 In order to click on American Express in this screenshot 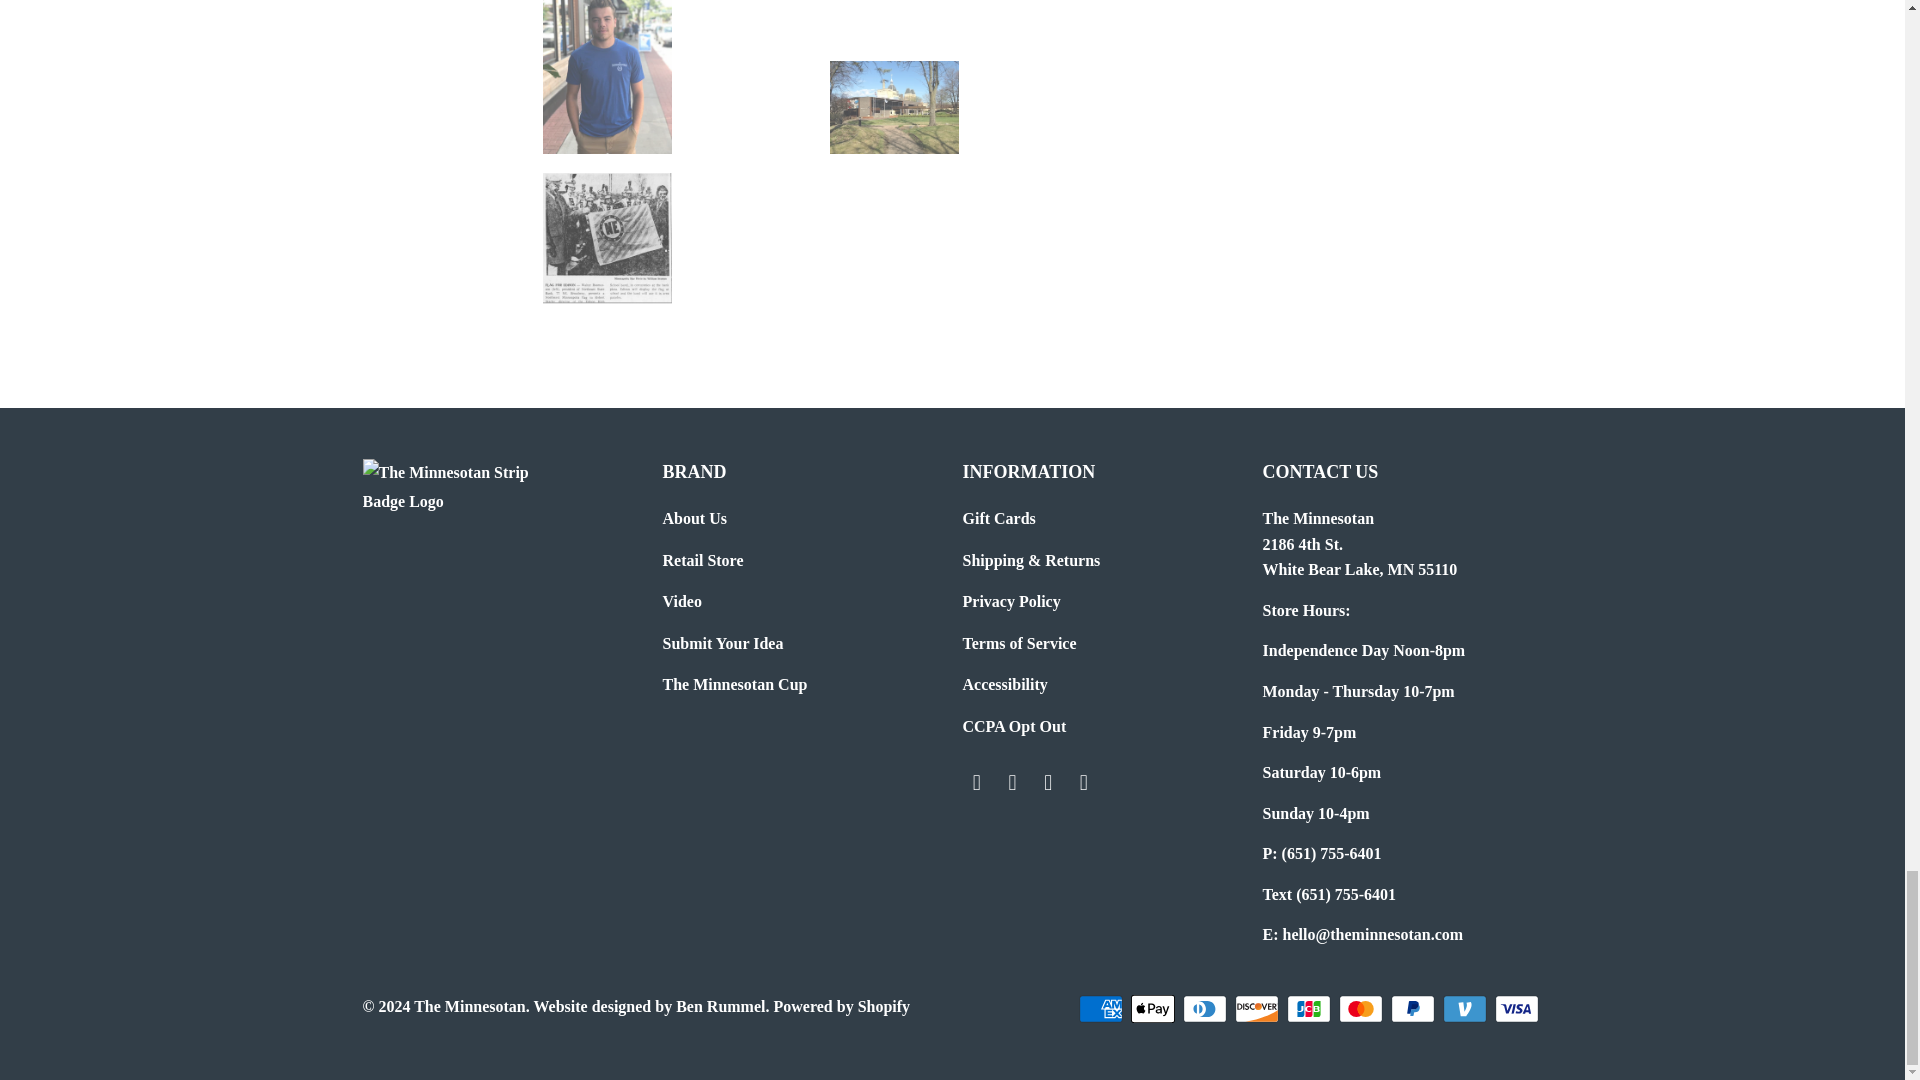, I will do `click(1101, 1008)`.